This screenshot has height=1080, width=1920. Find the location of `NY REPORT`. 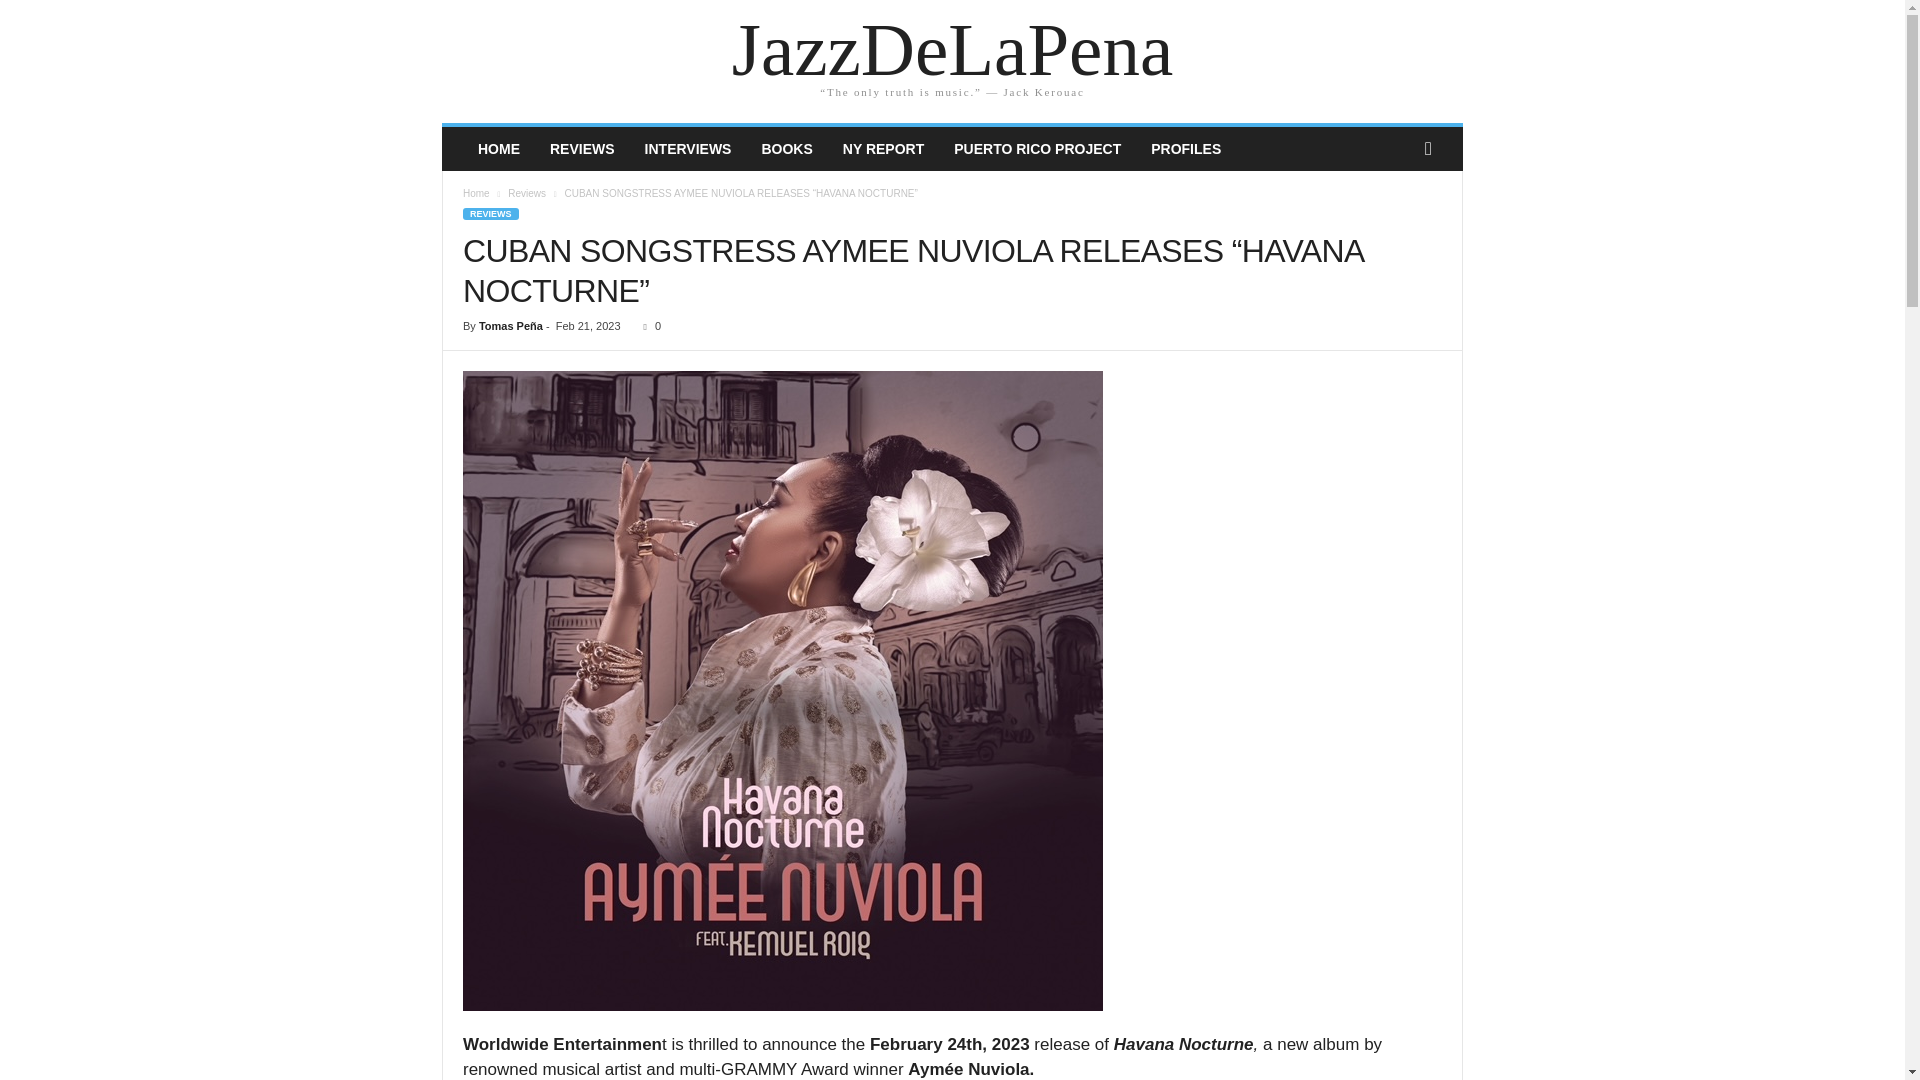

NY REPORT is located at coordinates (882, 148).